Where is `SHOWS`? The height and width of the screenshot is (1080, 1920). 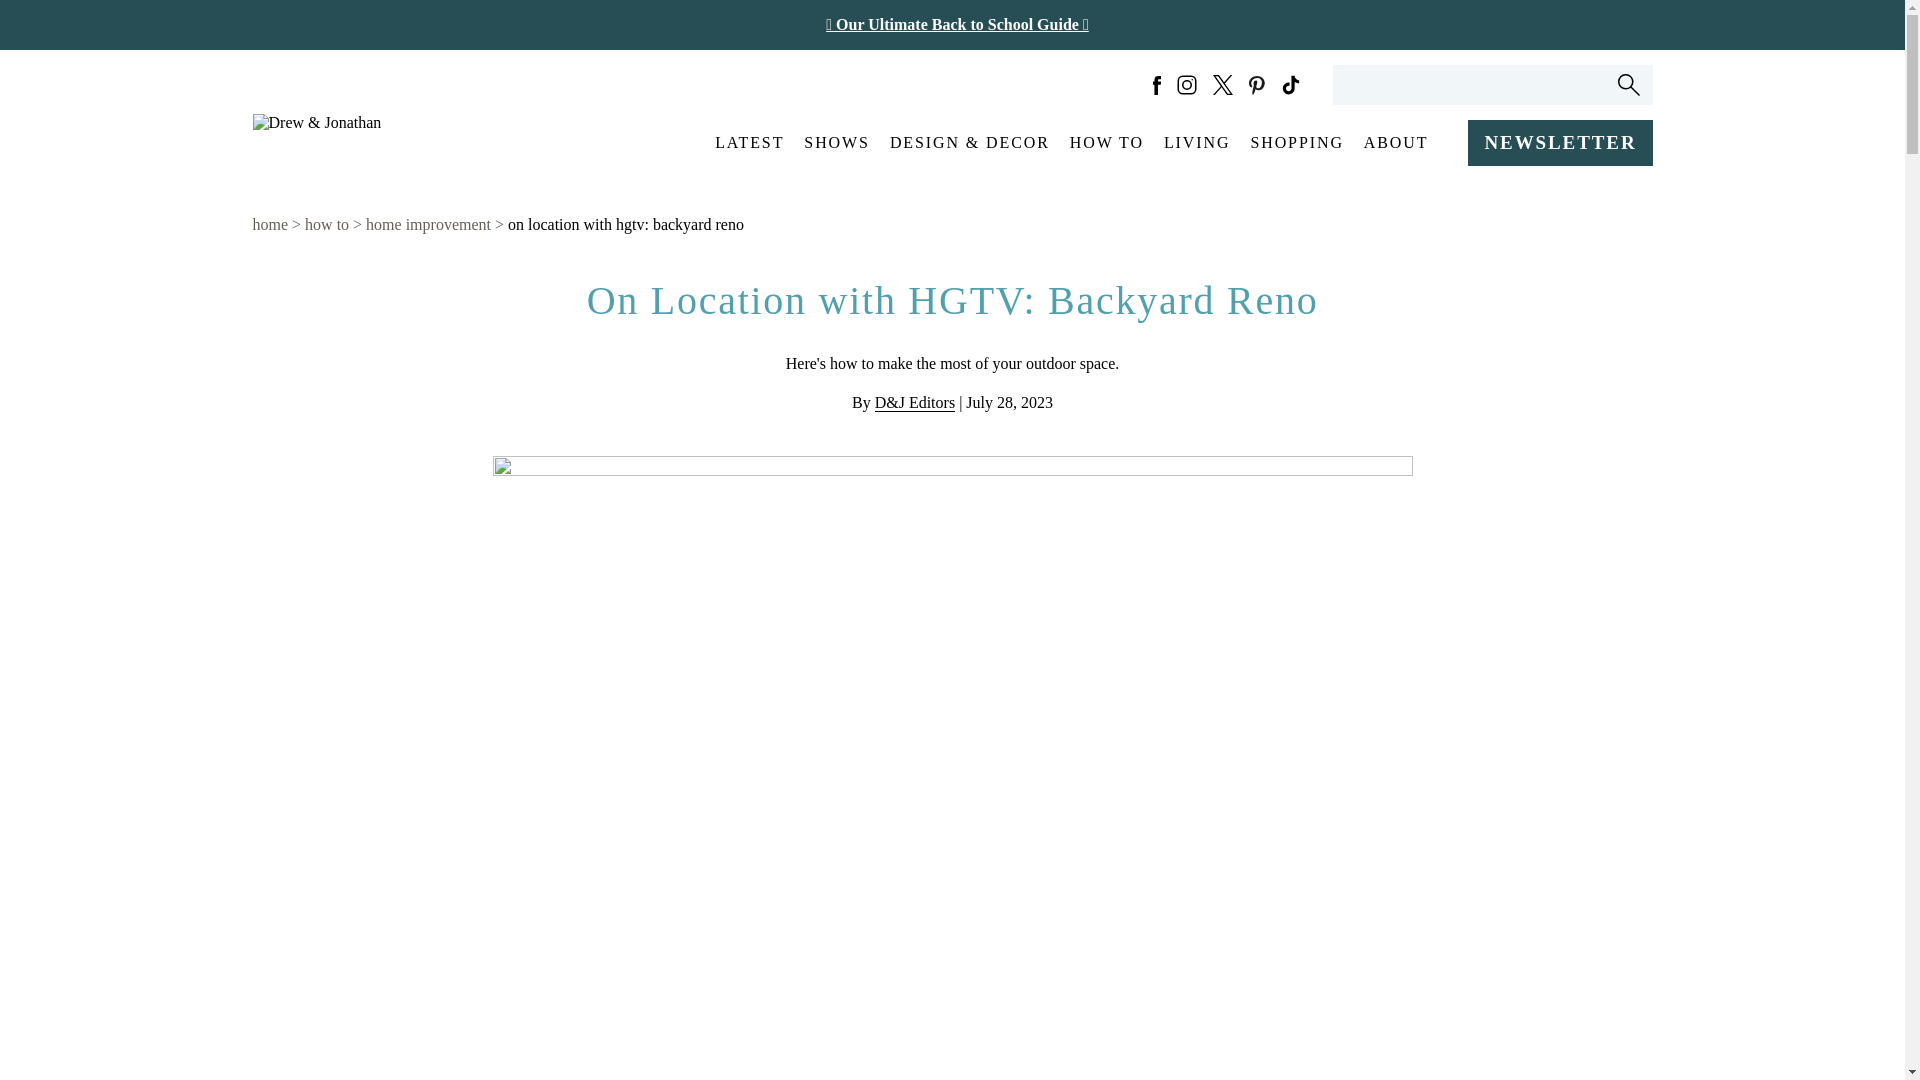 SHOWS is located at coordinates (836, 143).